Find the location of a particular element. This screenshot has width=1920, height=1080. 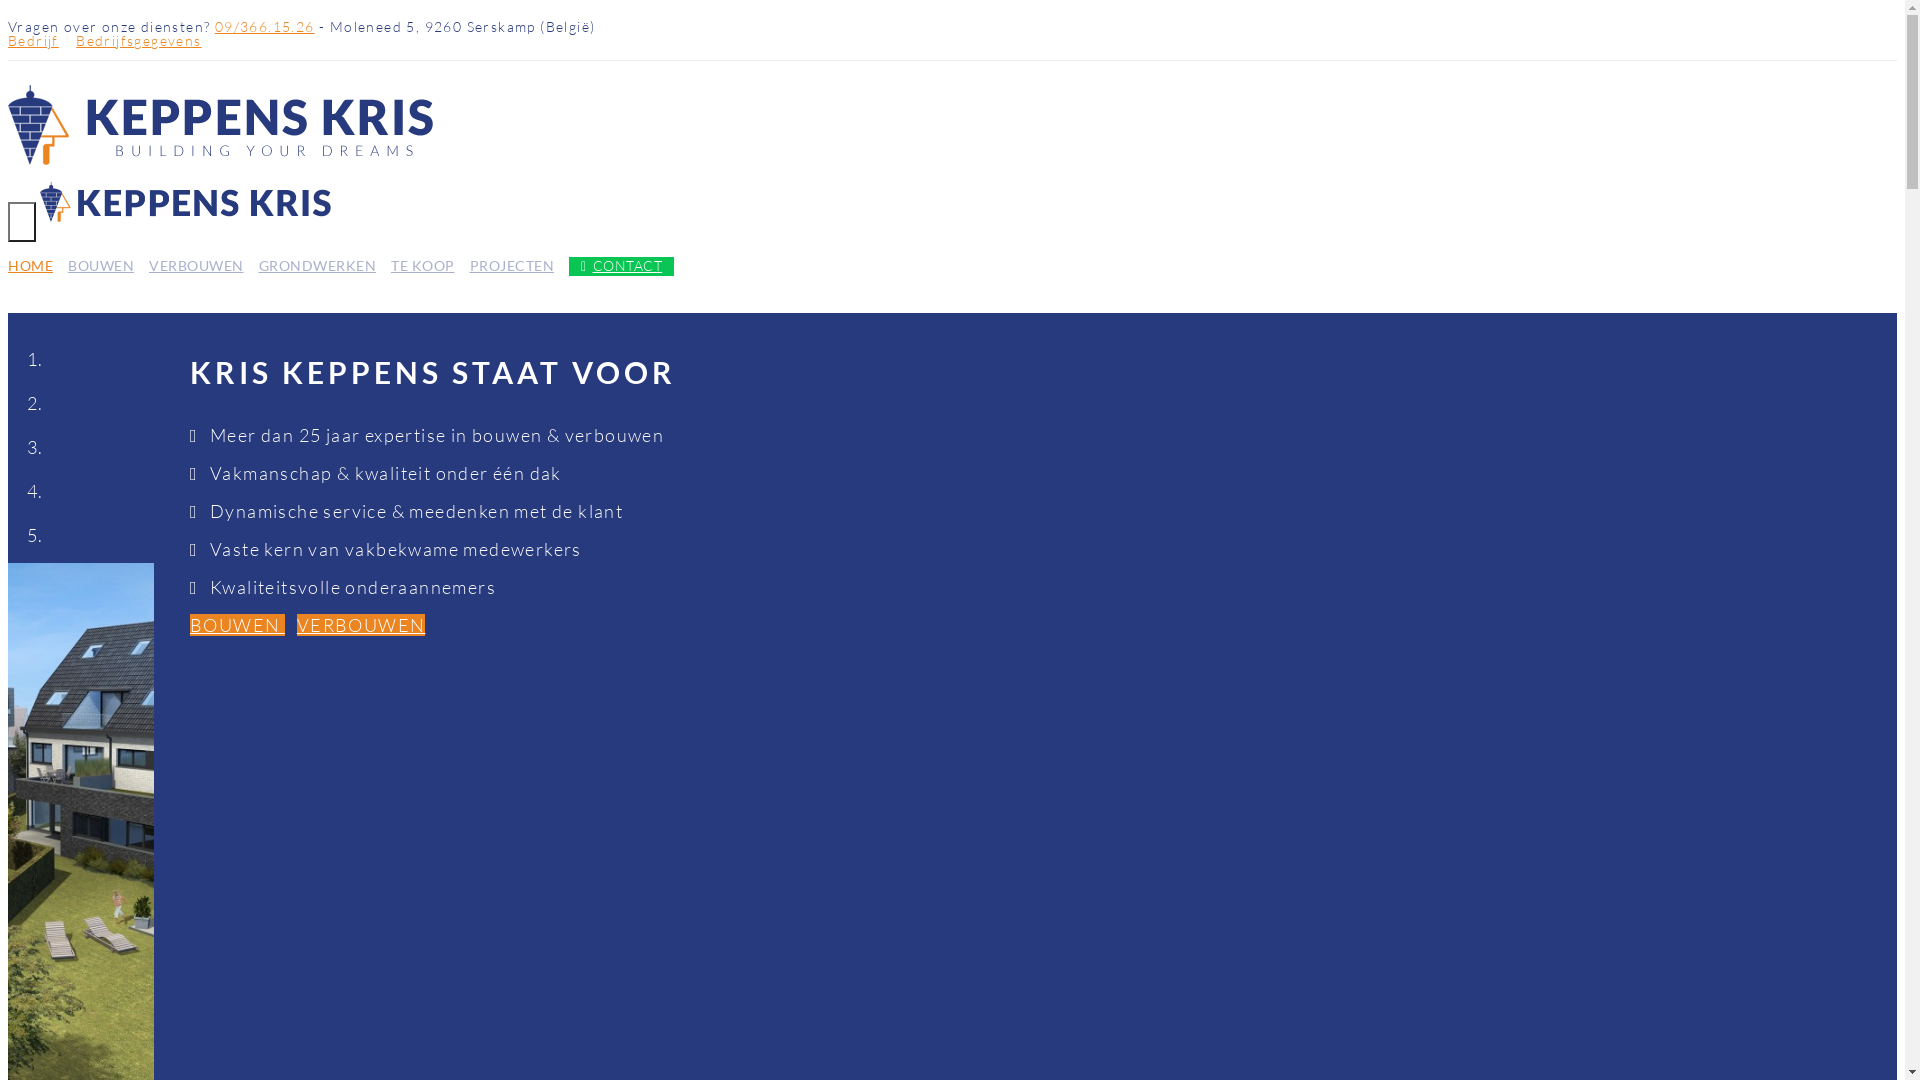

Bedrijfsgegevens is located at coordinates (138, 41).